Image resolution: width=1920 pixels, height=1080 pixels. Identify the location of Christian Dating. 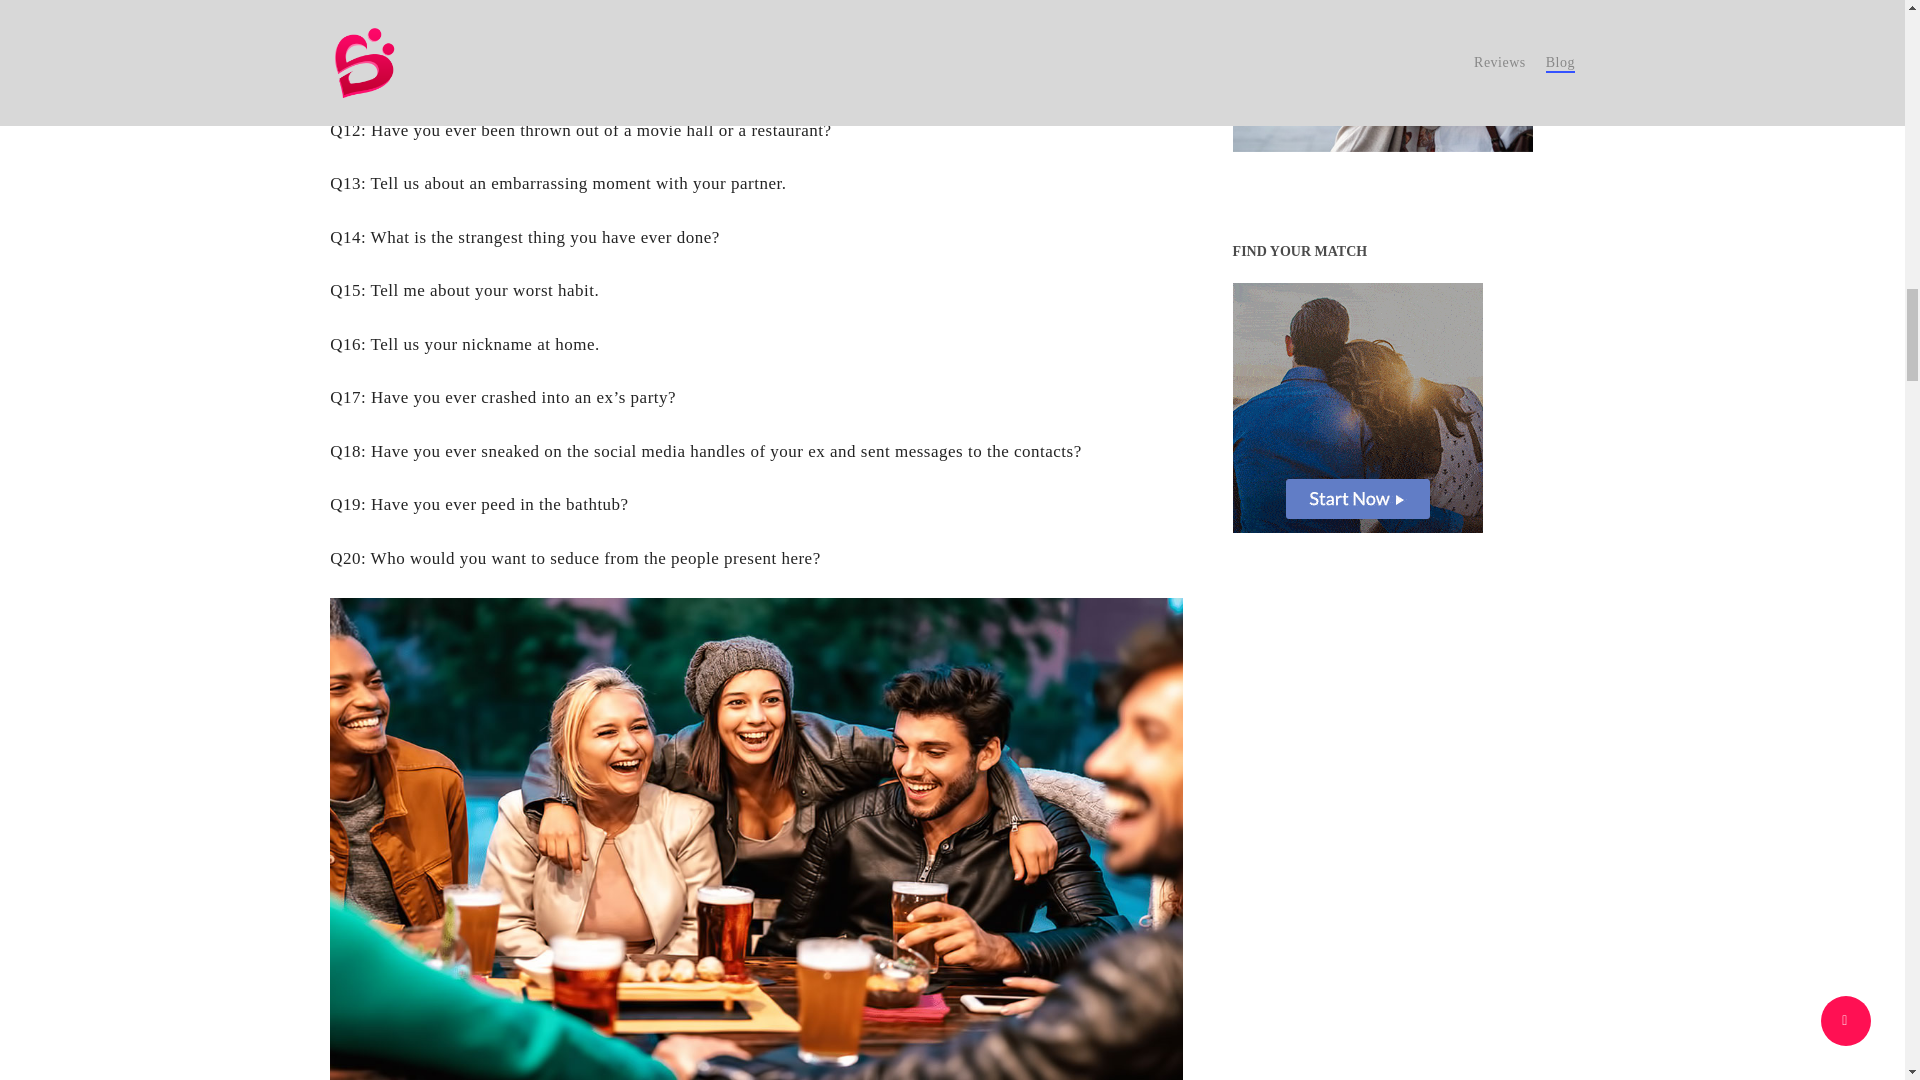
(1382, 76).